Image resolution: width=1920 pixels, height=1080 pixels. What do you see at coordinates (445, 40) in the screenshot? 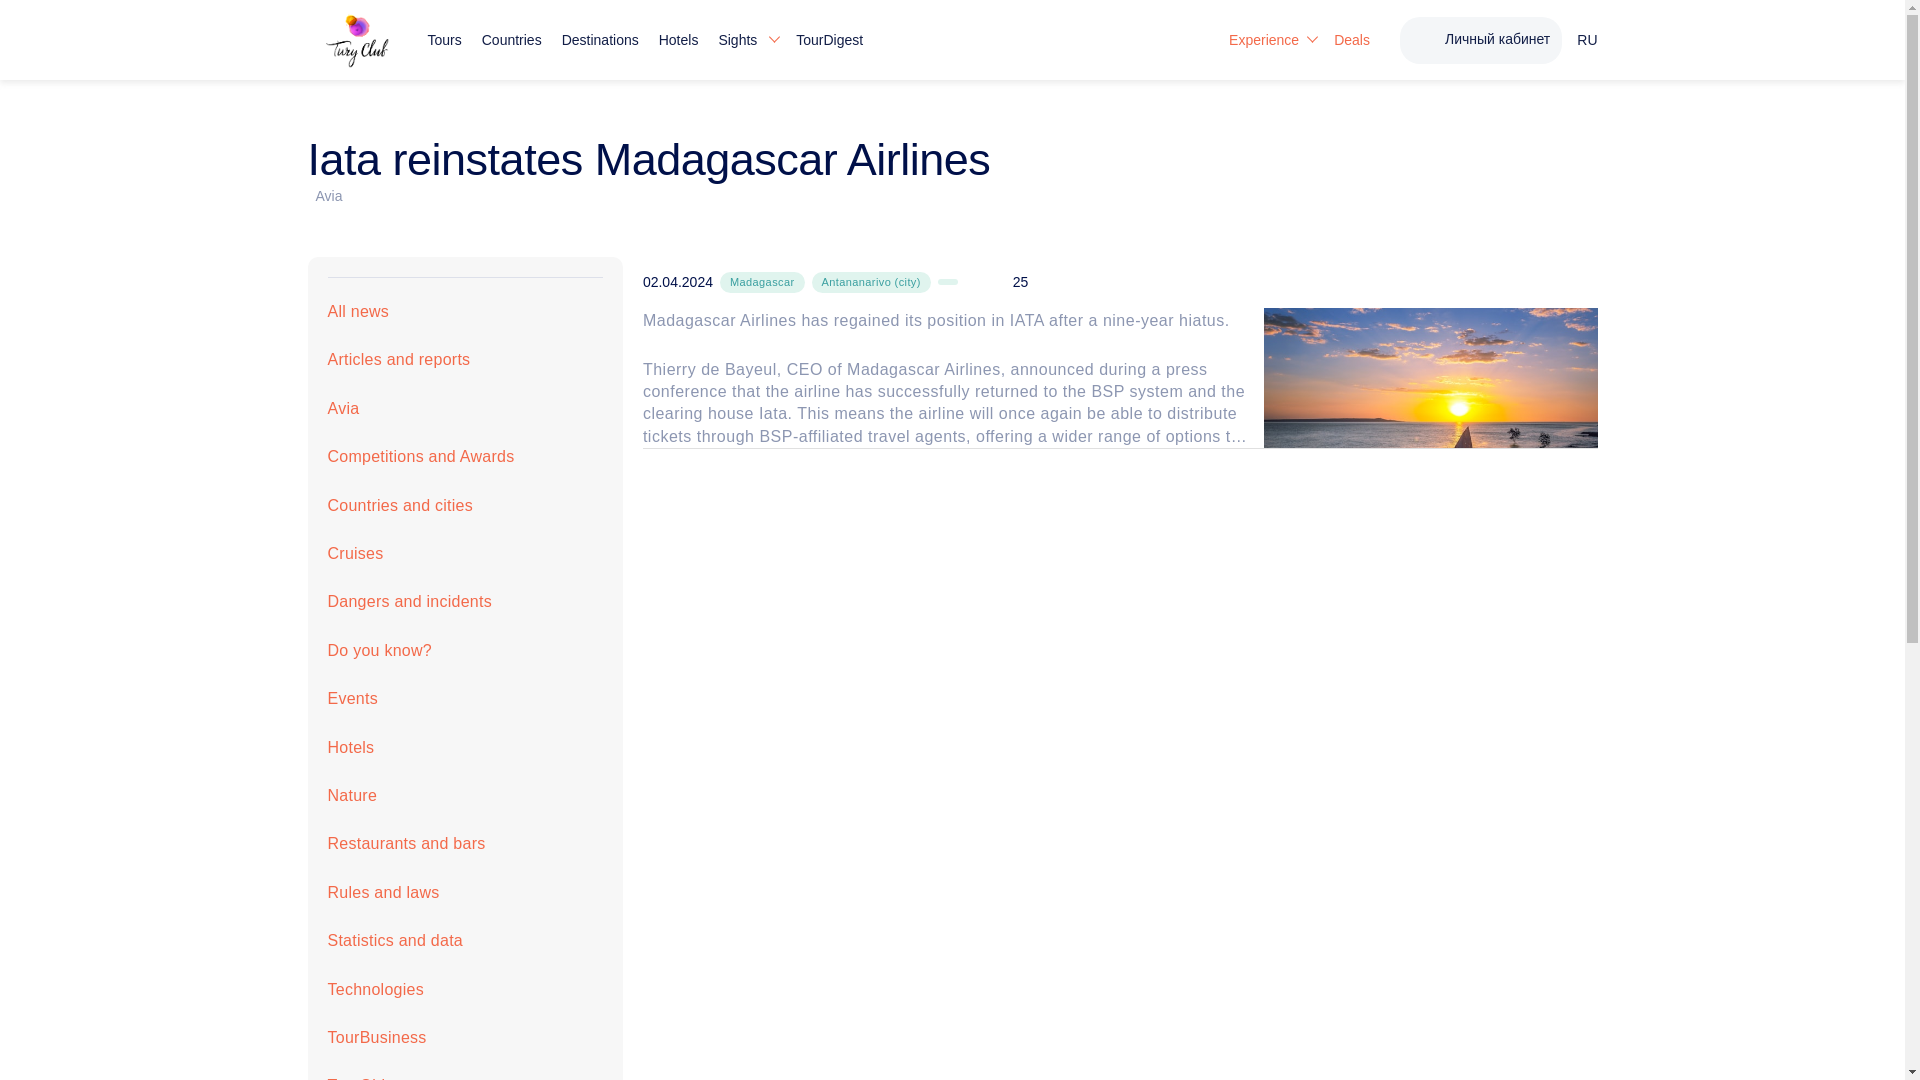
I see `Tours` at bounding box center [445, 40].